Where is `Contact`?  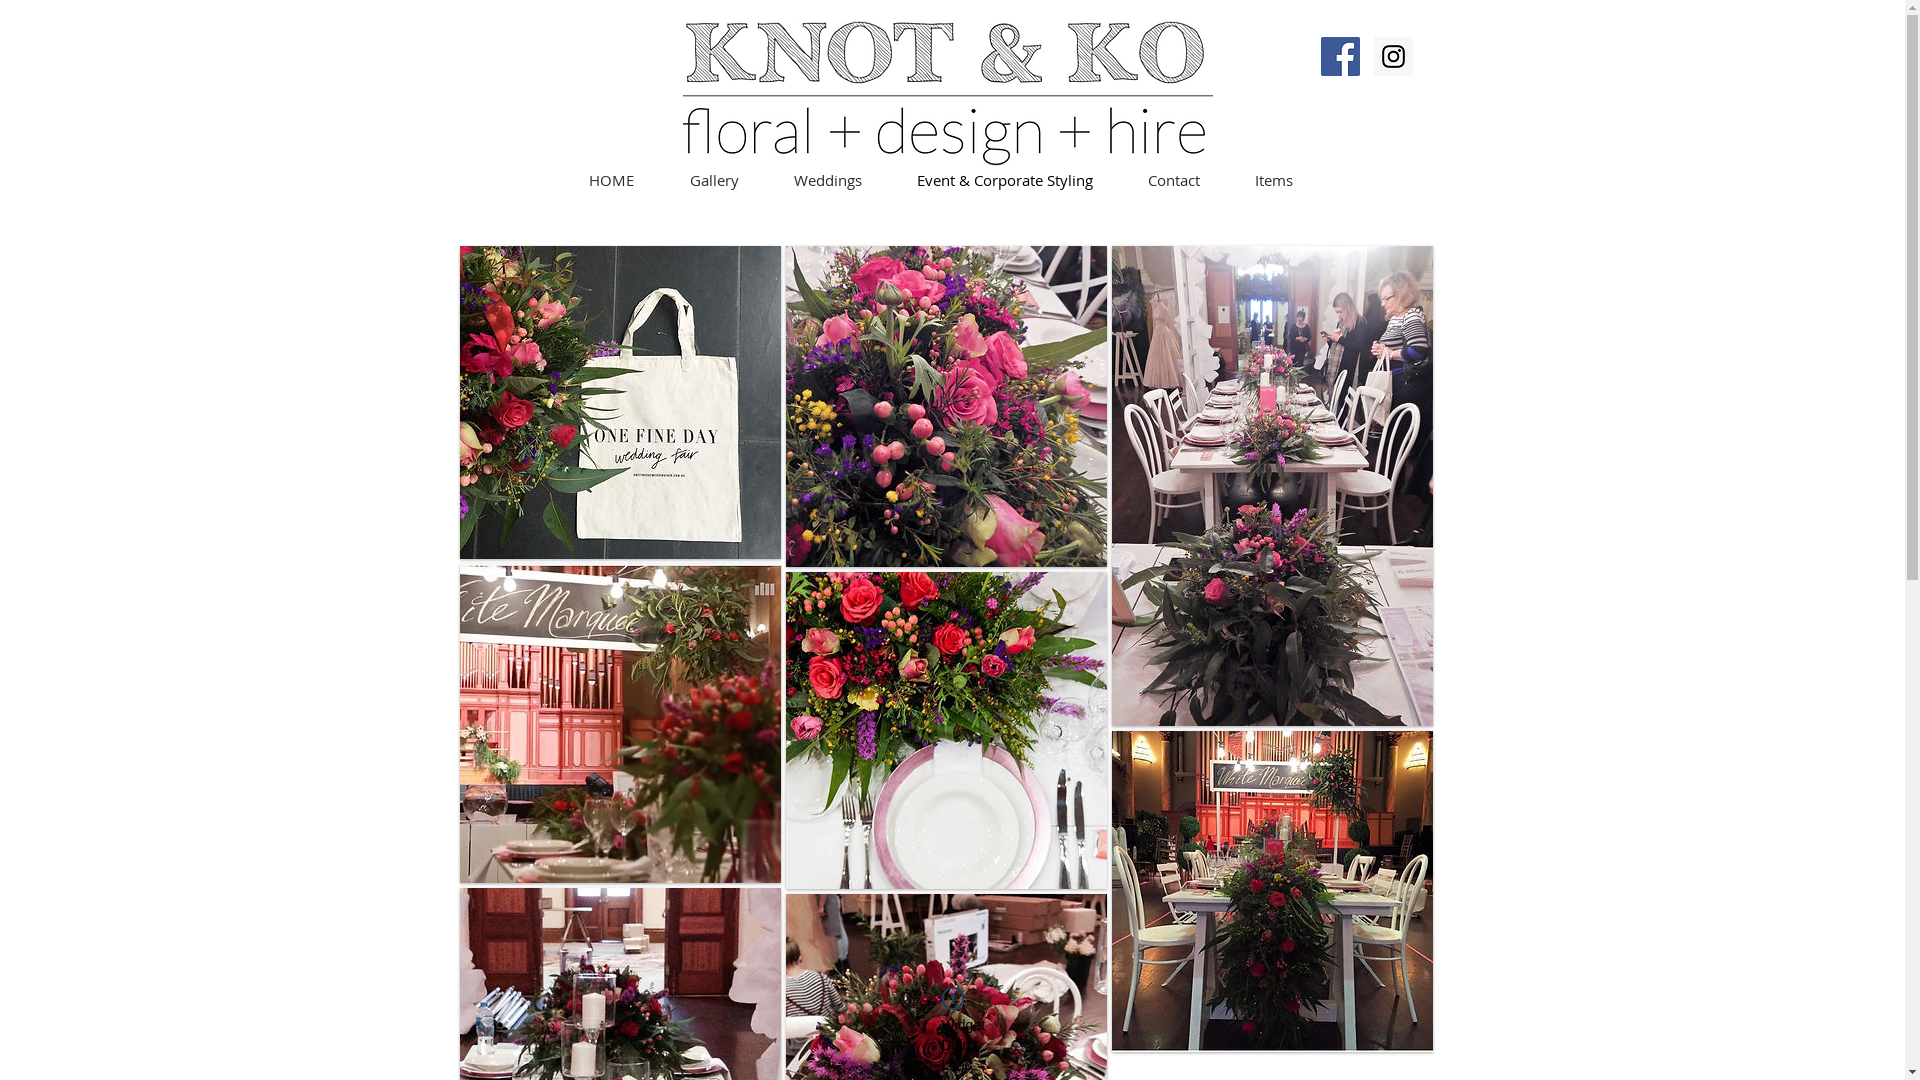 Contact is located at coordinates (1174, 180).